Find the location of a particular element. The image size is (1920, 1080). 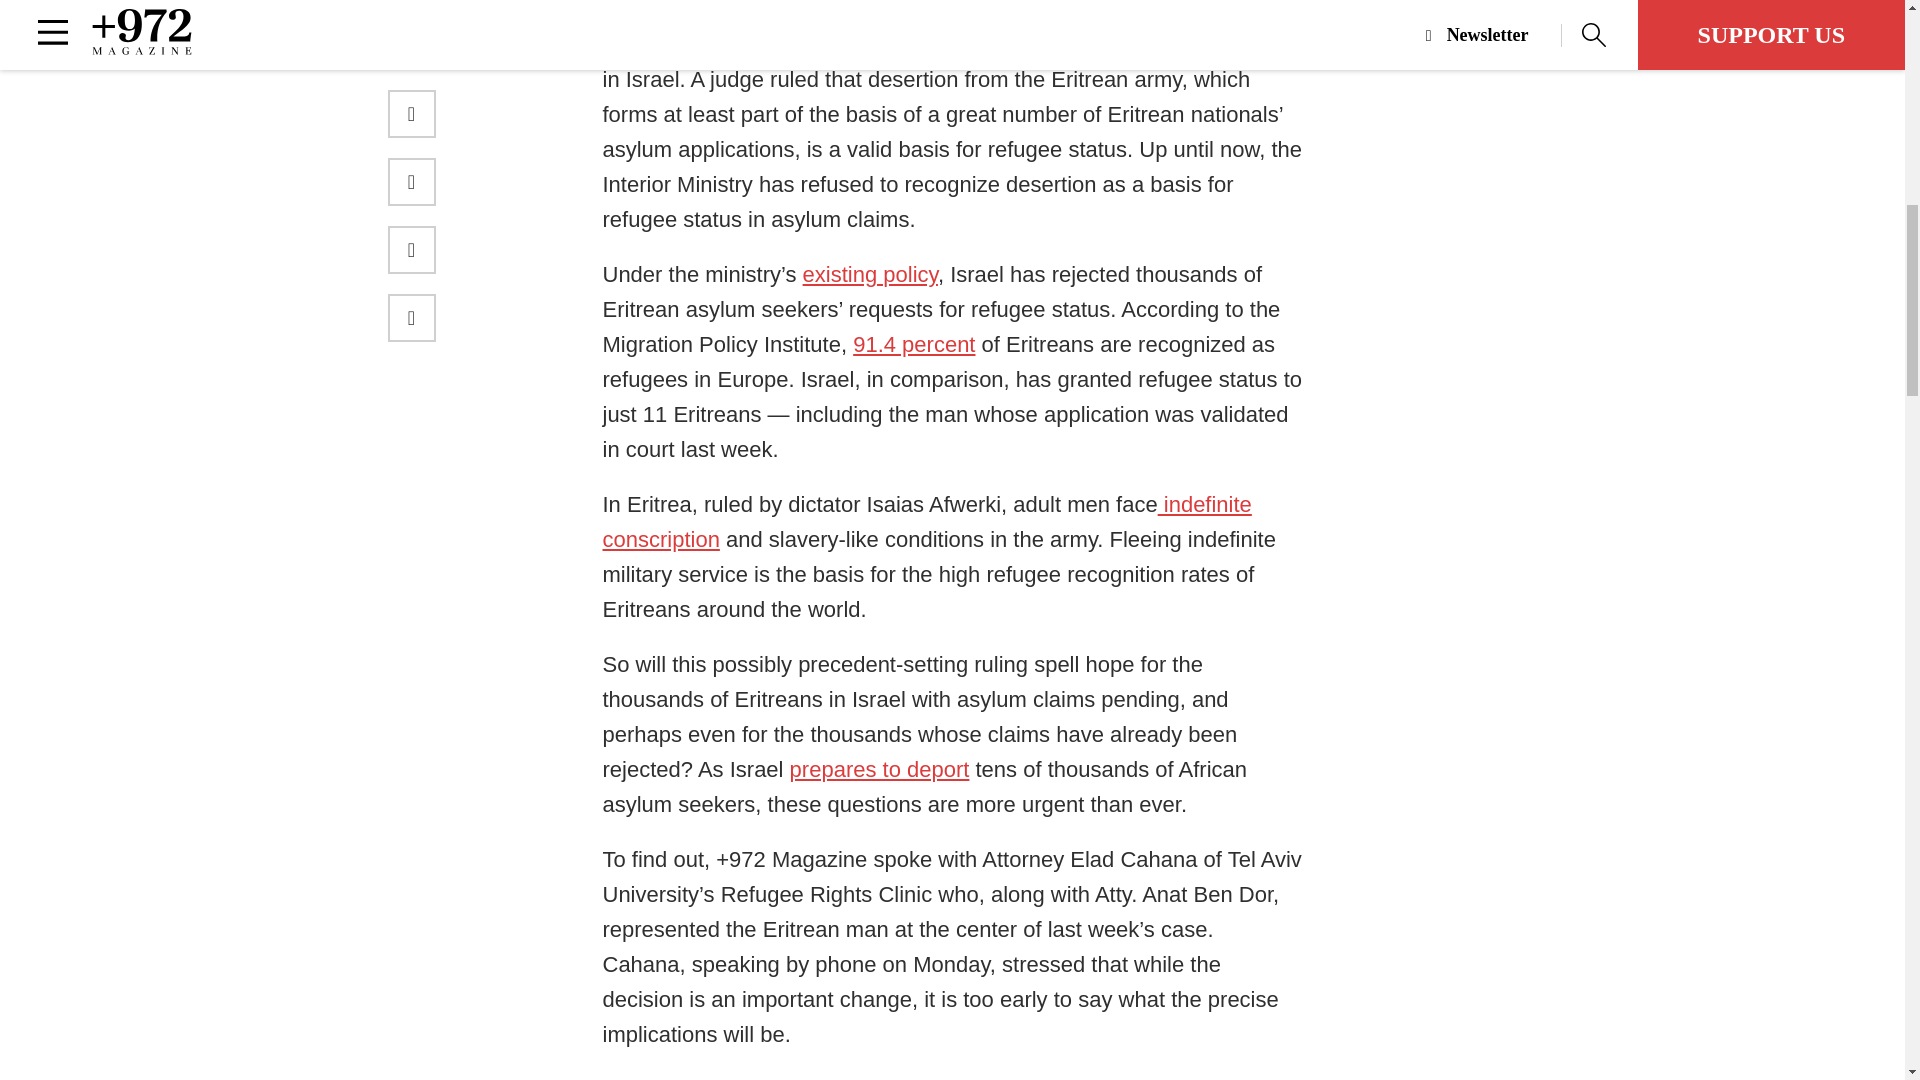

indefinite conscription is located at coordinates (926, 522).